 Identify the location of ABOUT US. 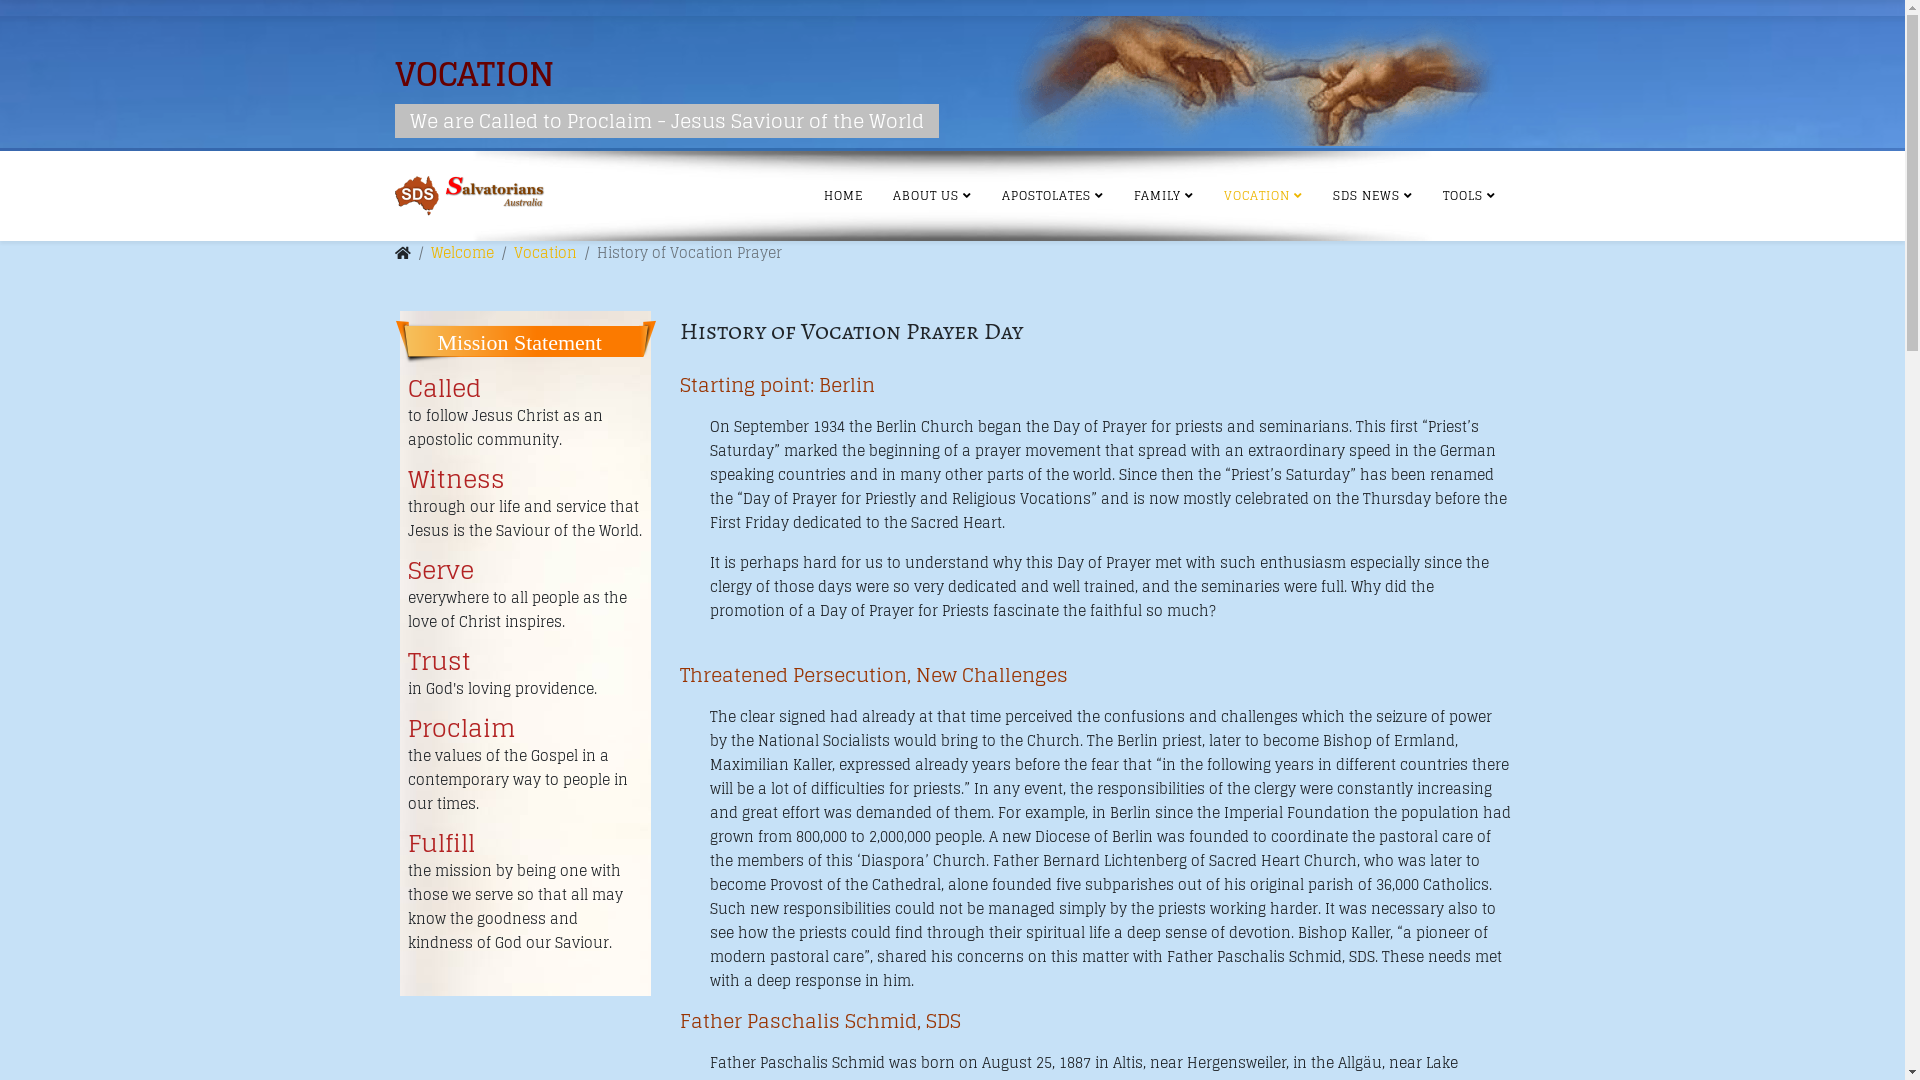
(932, 196).